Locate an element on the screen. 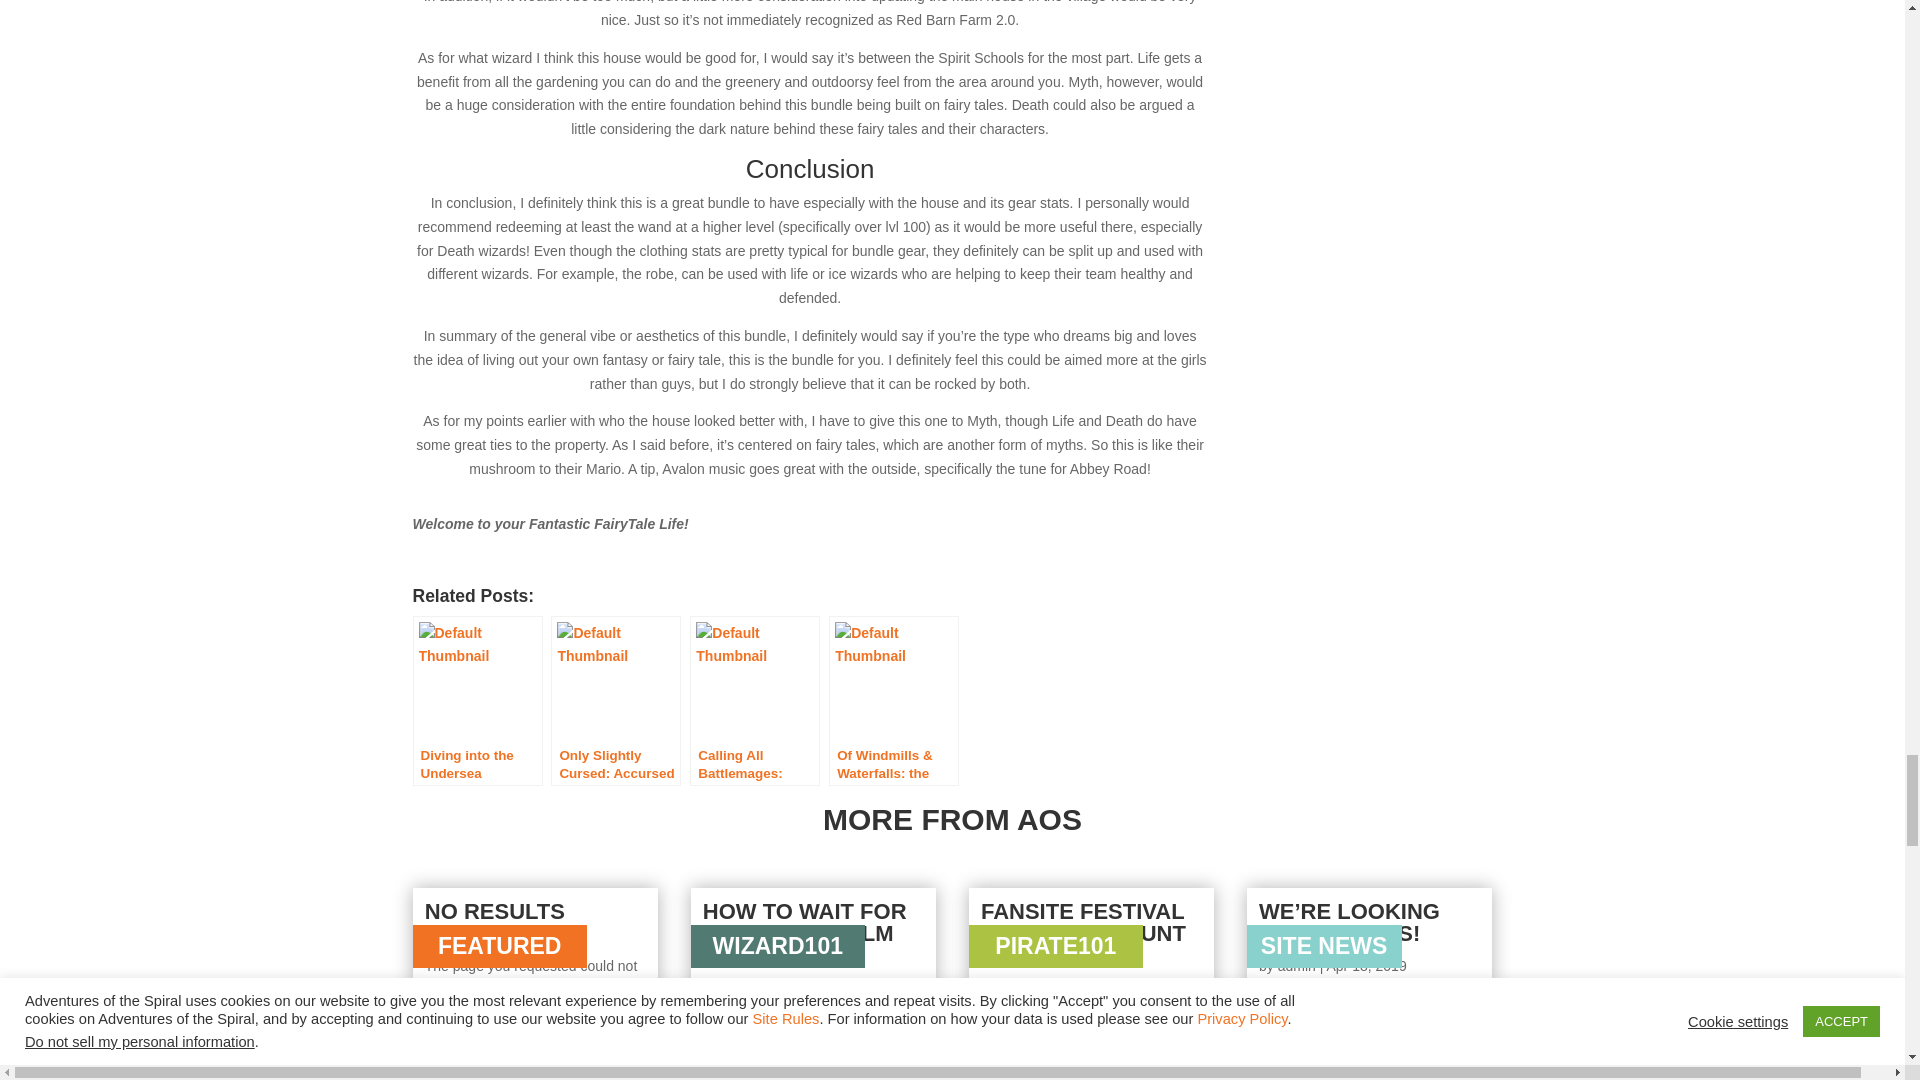 The image size is (1920, 1080). Posts by admin is located at coordinates (1296, 966).